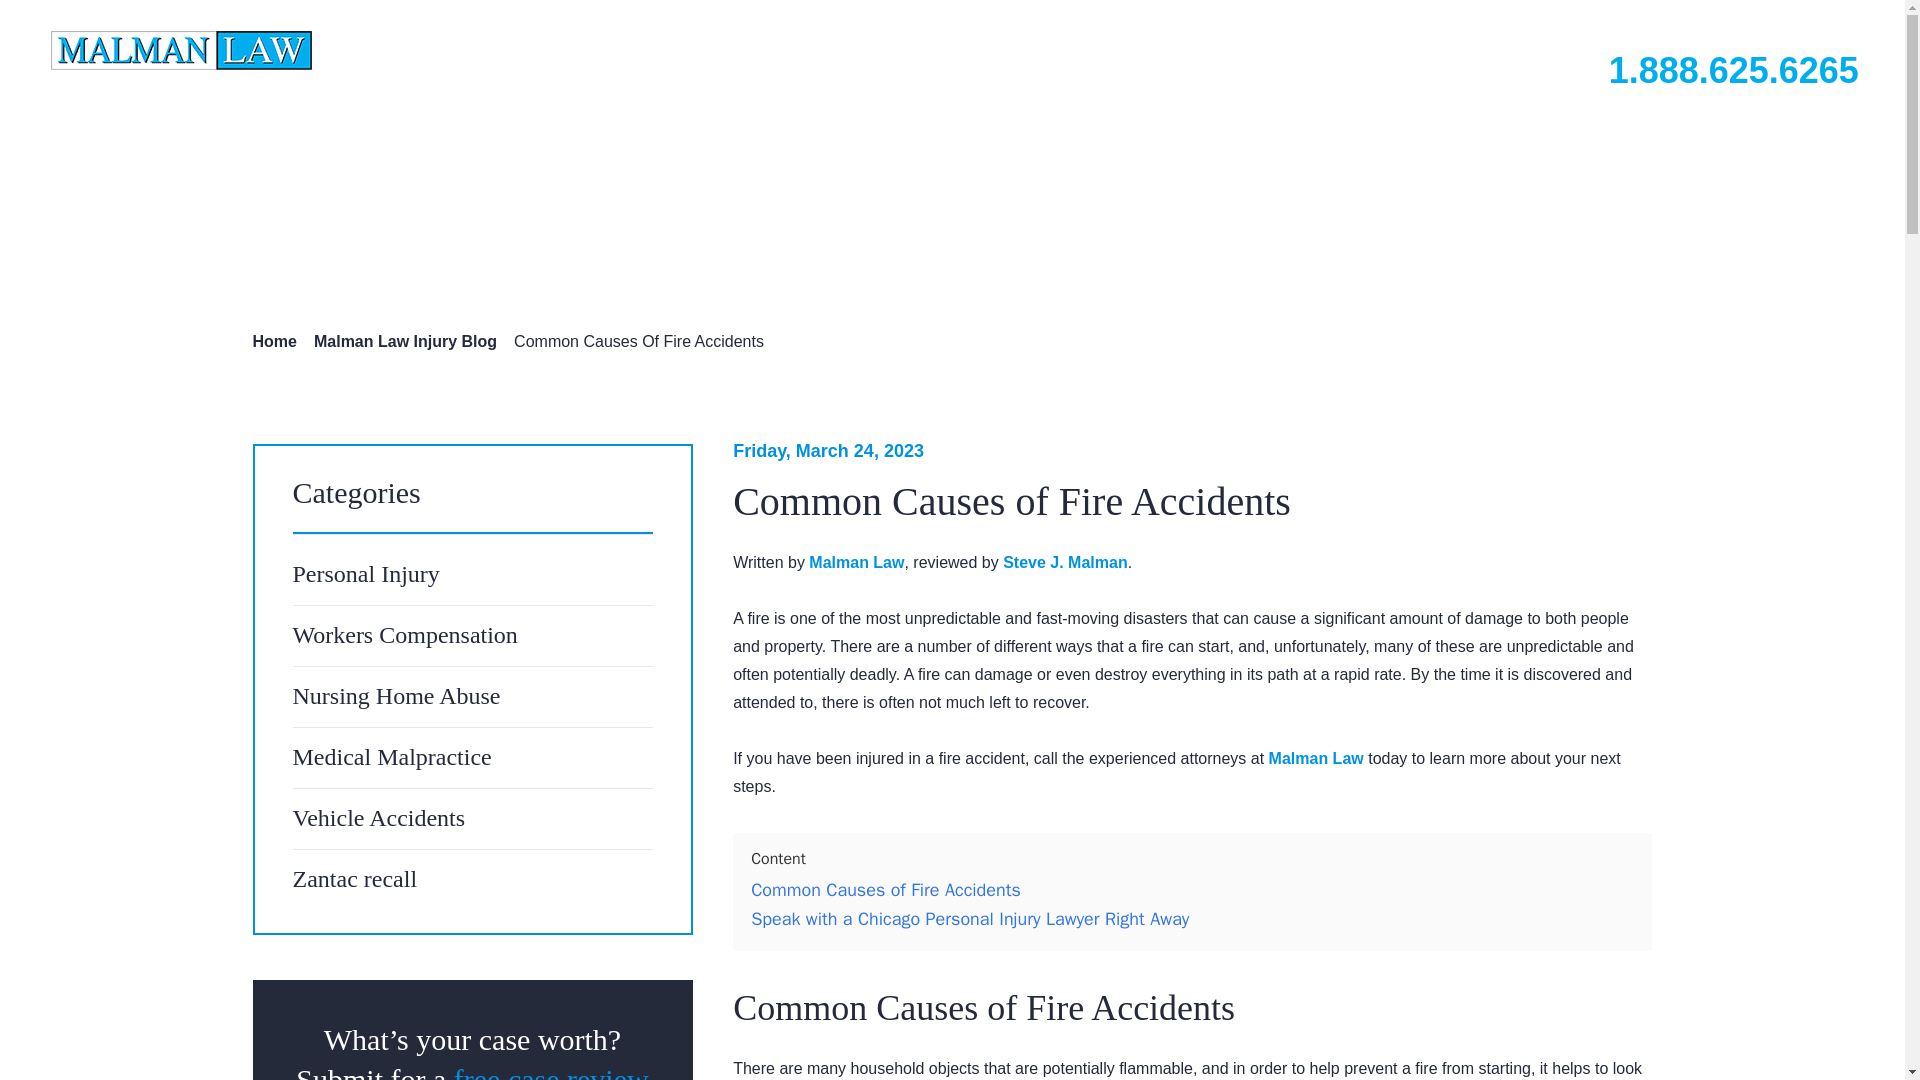 Image resolution: width=1920 pixels, height=1080 pixels. Describe the element at coordinates (680, 58) in the screenshot. I see `ABOUT` at that location.